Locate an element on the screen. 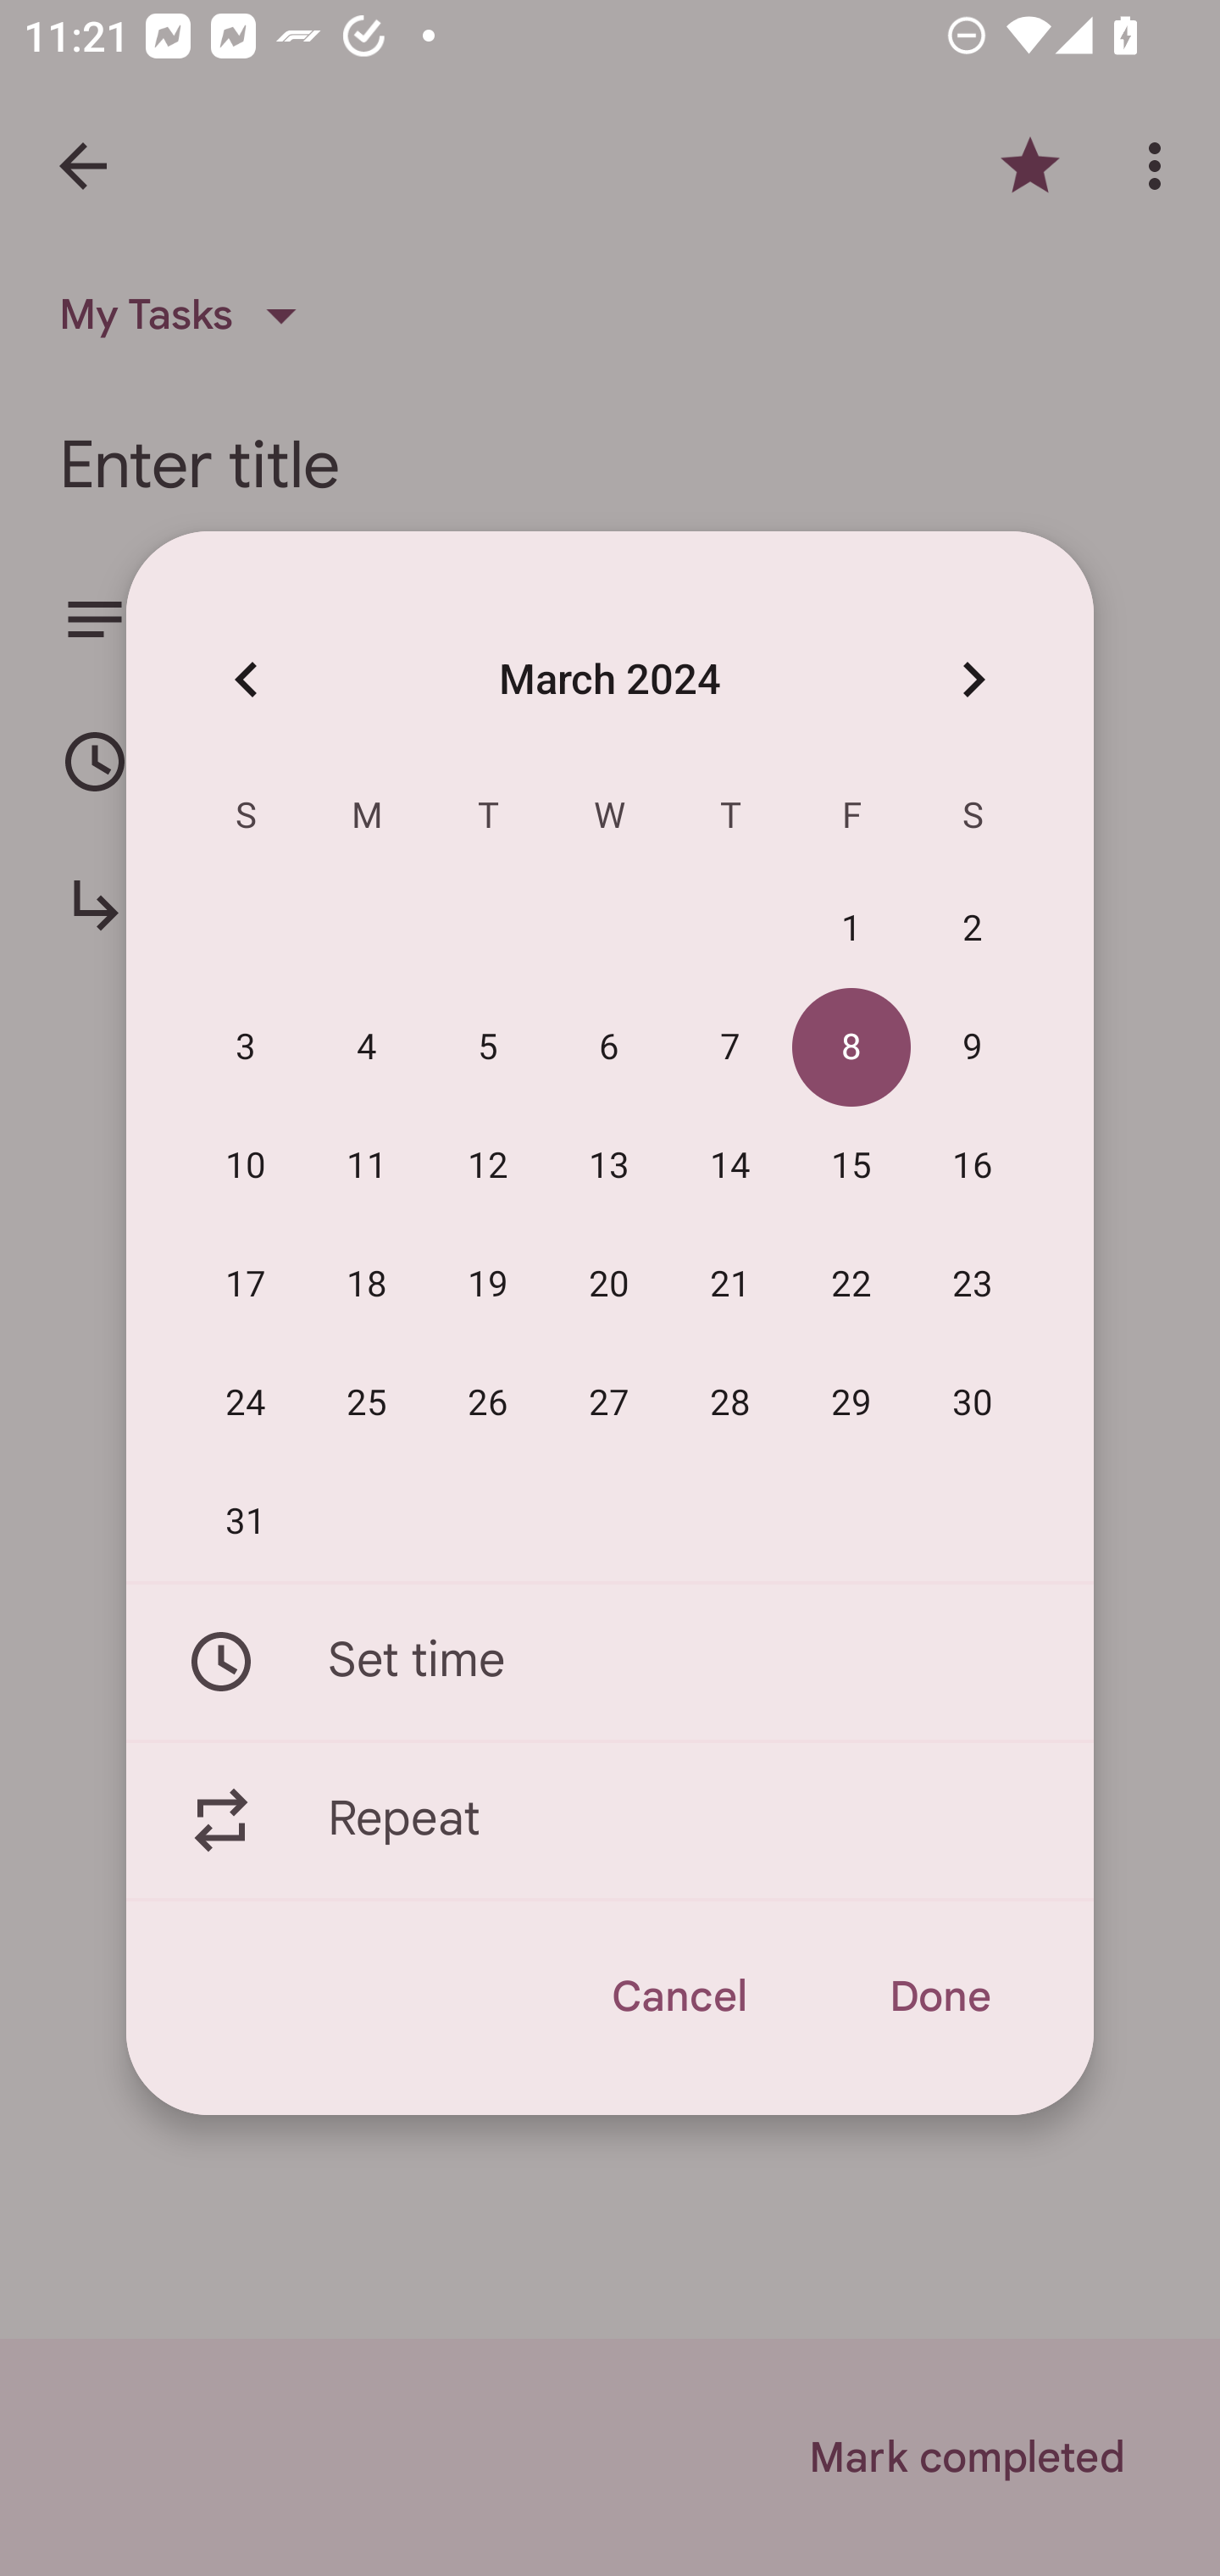 This screenshot has width=1220, height=2576. 20 20 March 2024 is located at coordinates (609, 1285).